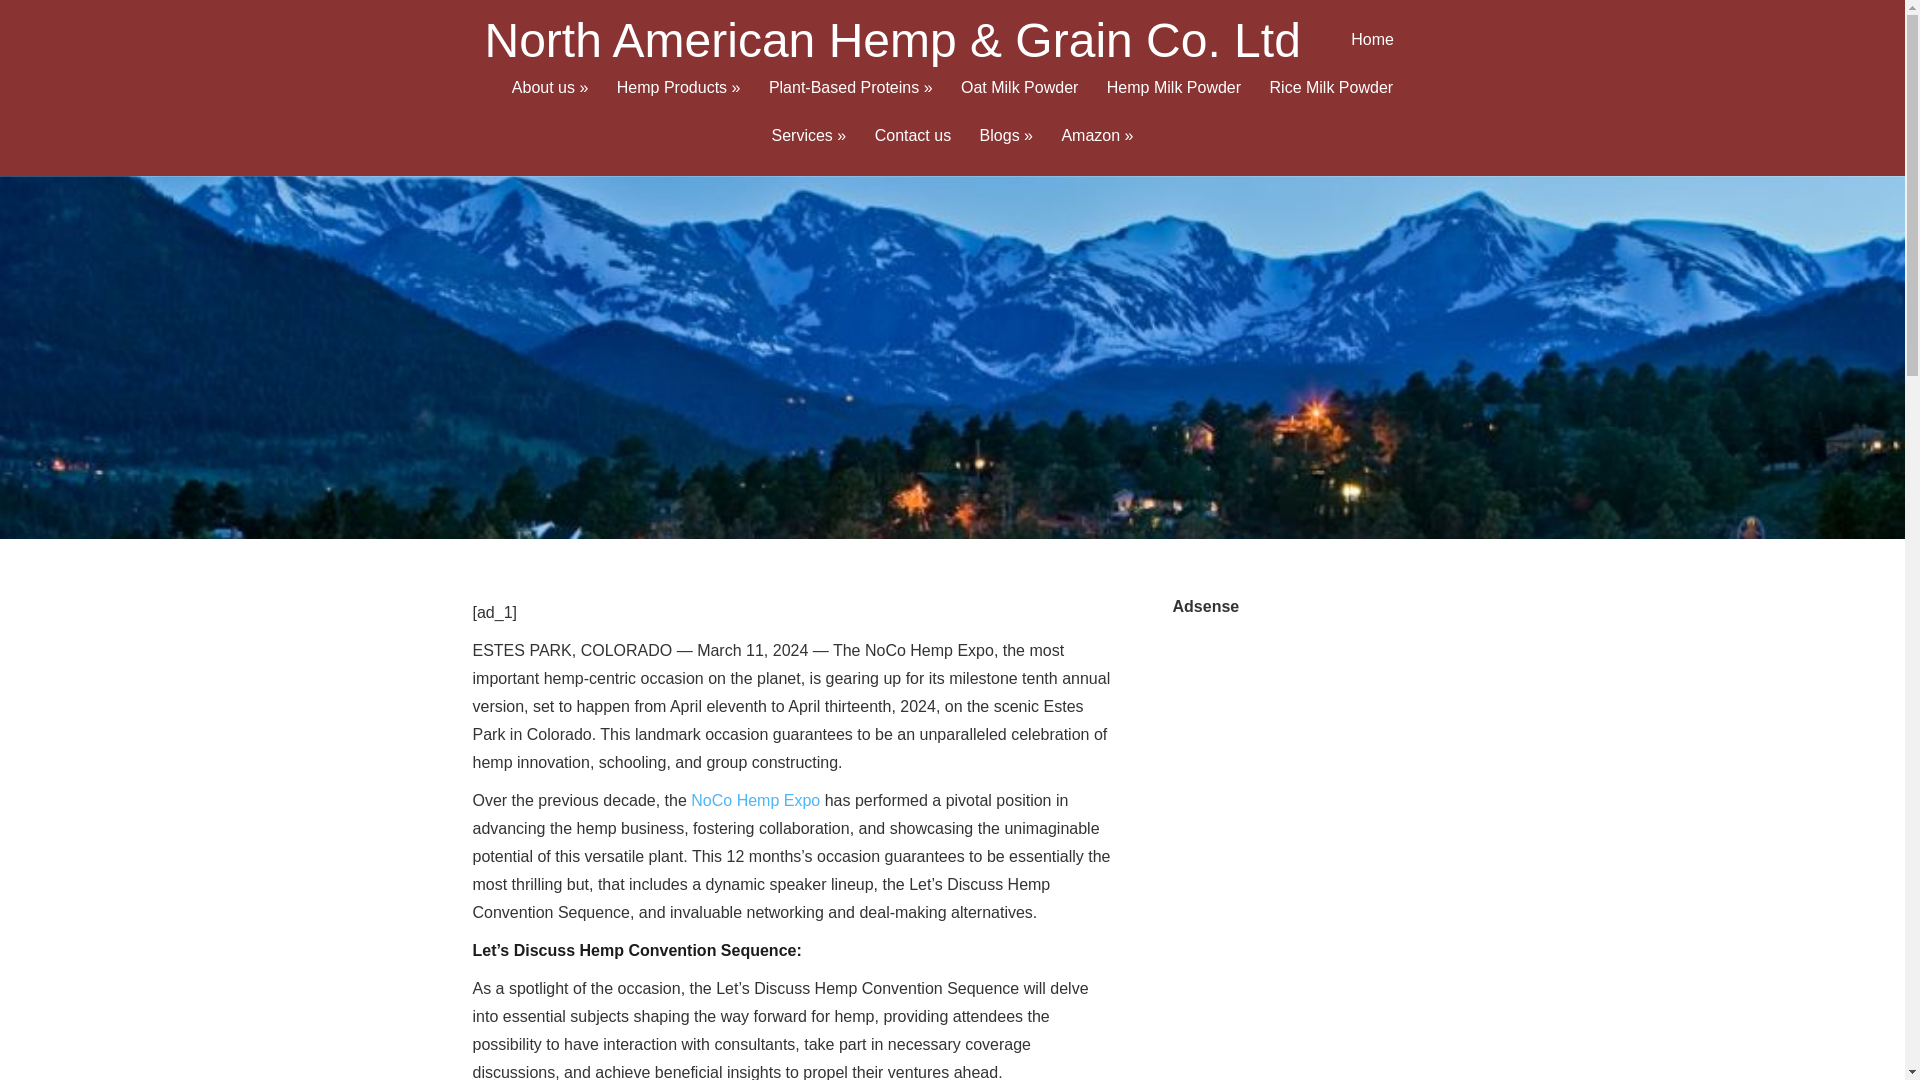 This screenshot has width=1920, height=1080. What do you see at coordinates (850, 104) in the screenshot?
I see `Plant-Based Proteins` at bounding box center [850, 104].